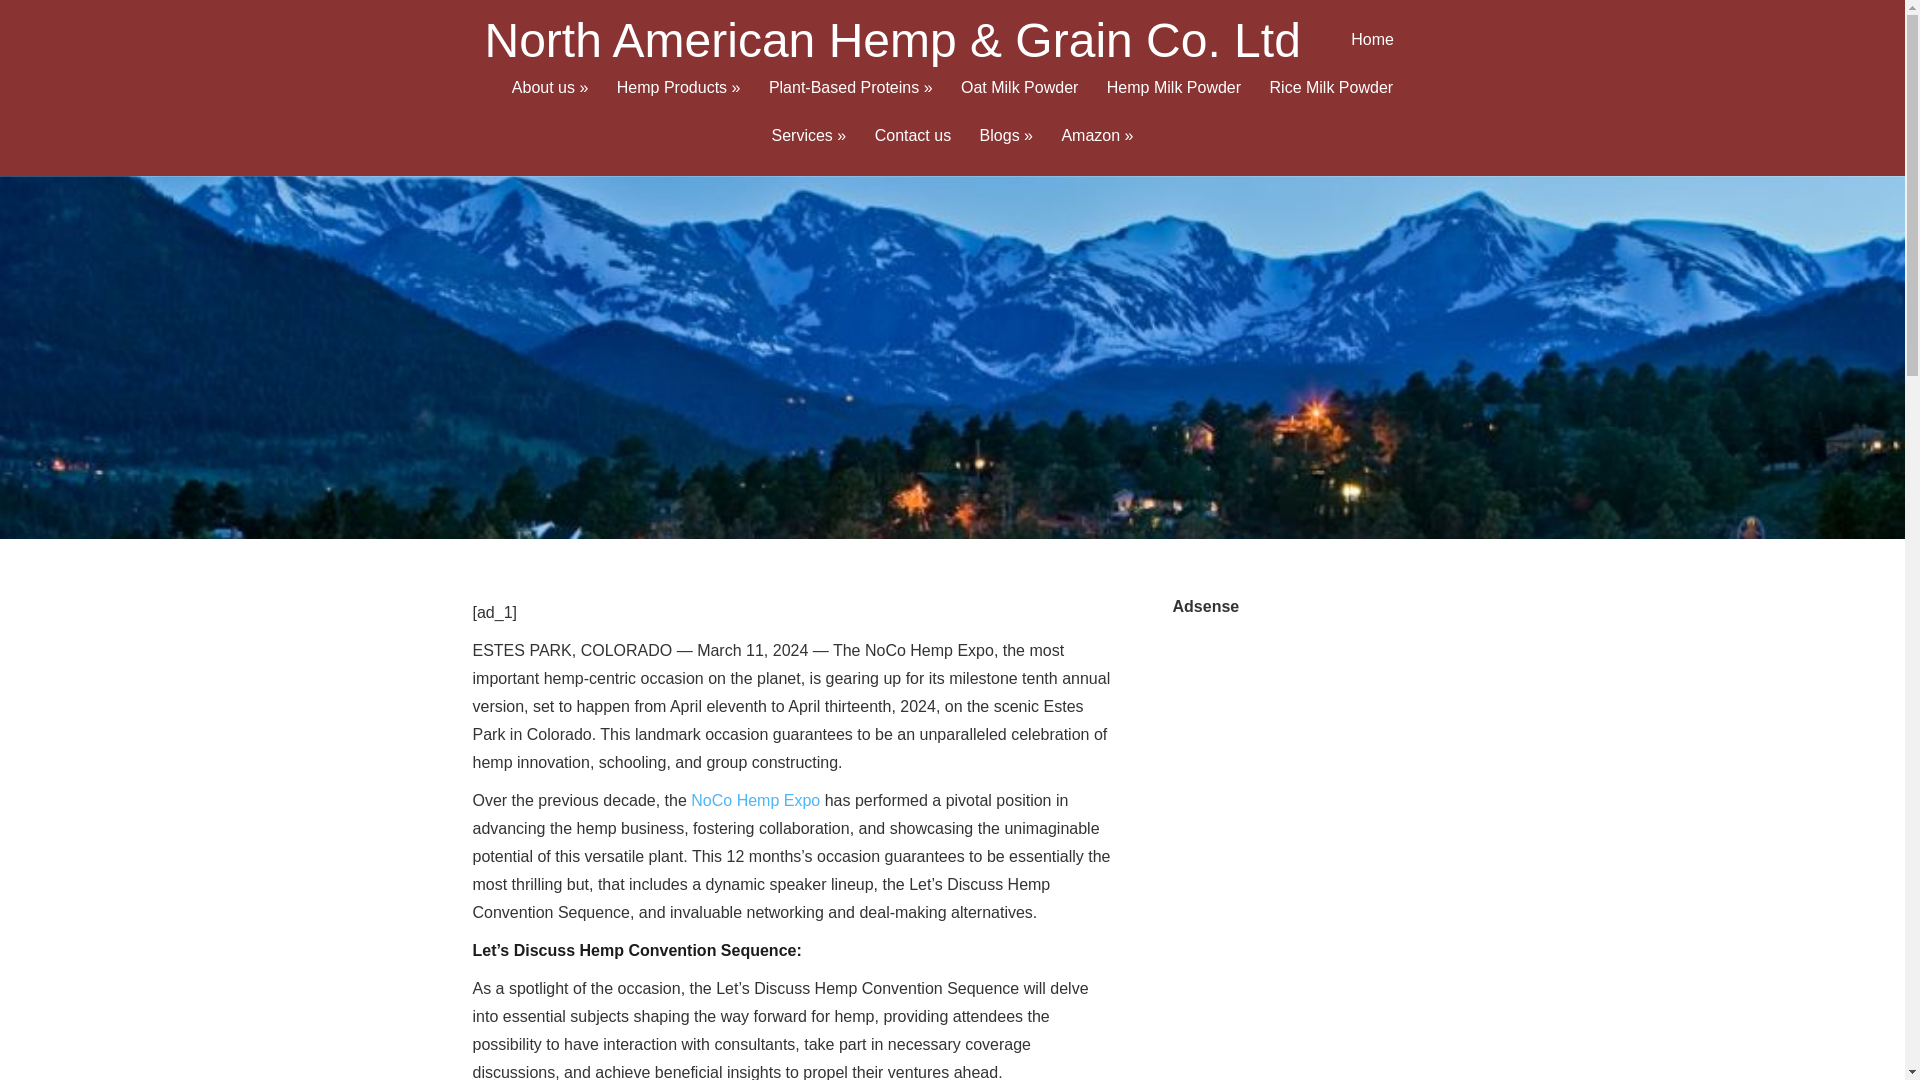 This screenshot has width=1920, height=1080. What do you see at coordinates (850, 104) in the screenshot?
I see `Plant-Based Proteins` at bounding box center [850, 104].